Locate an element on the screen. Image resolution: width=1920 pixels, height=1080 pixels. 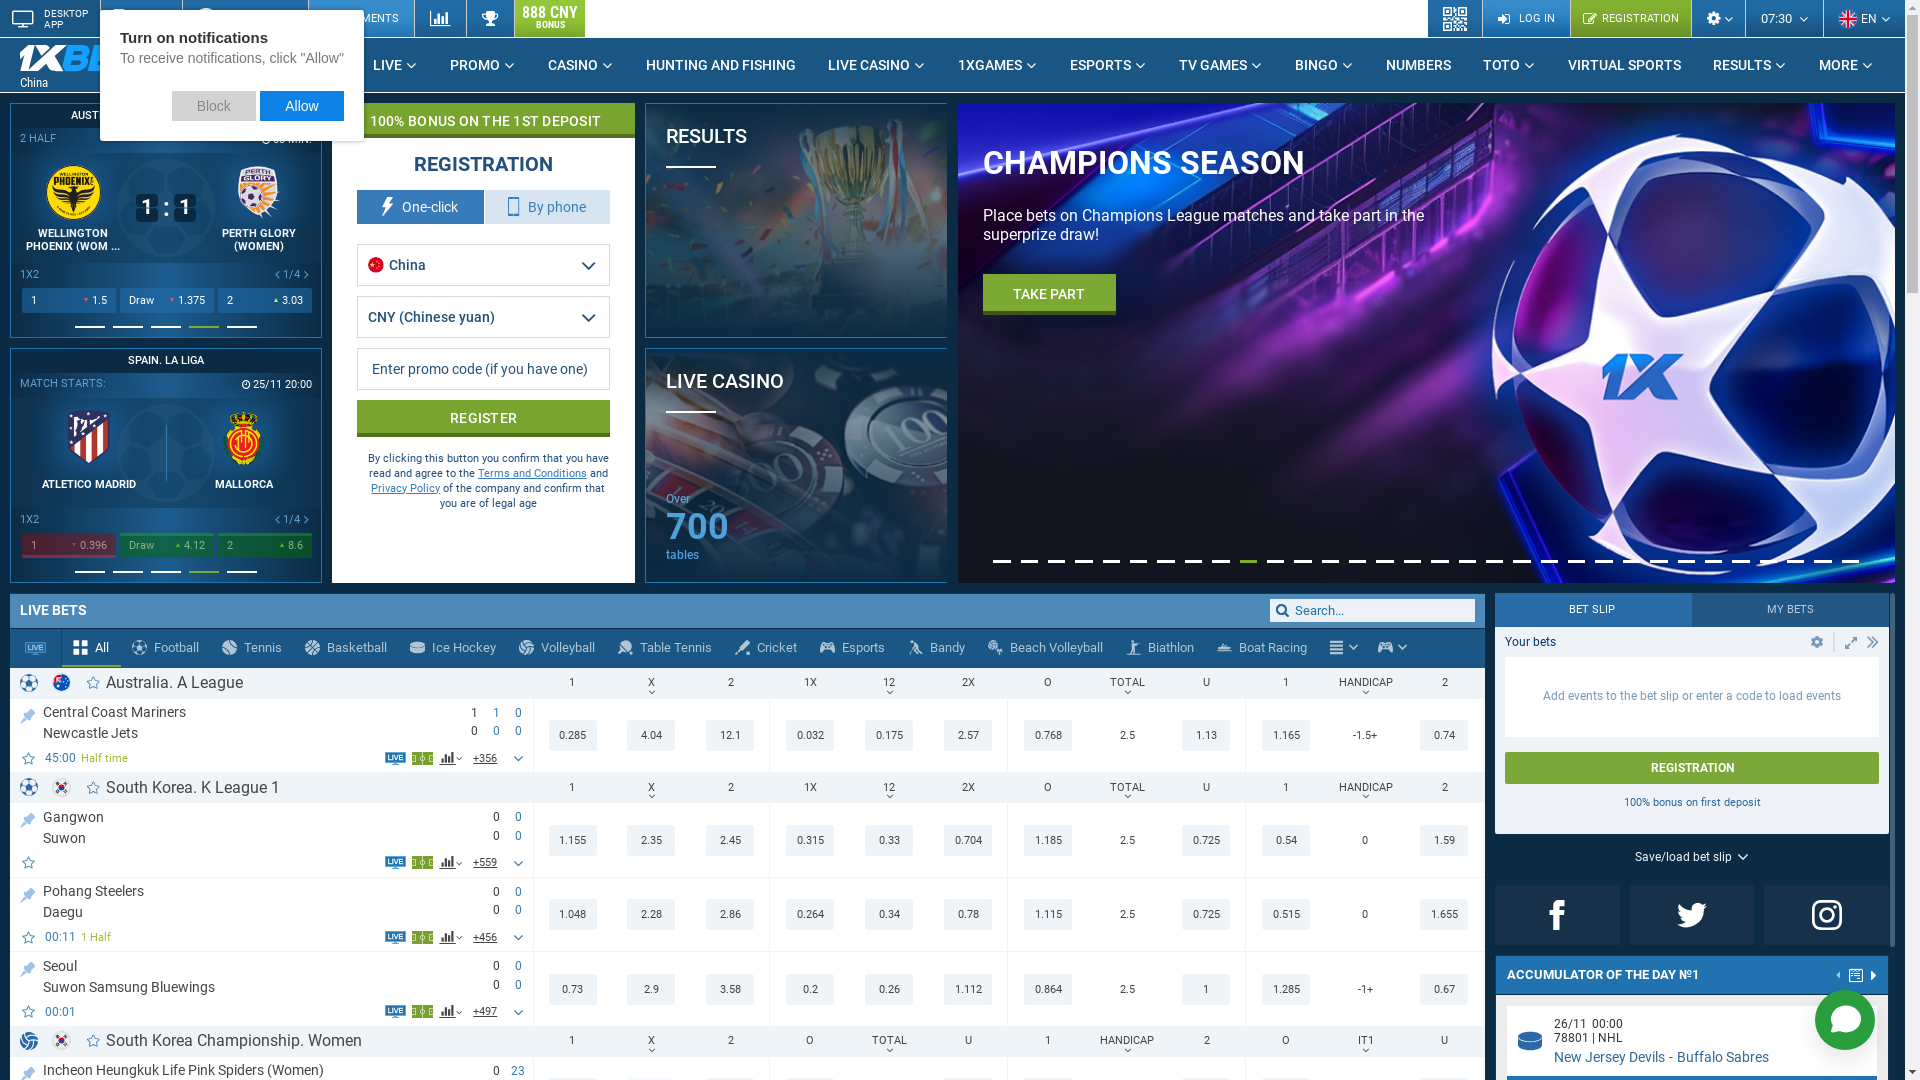
Add event to favorites is located at coordinates (30, 1011).